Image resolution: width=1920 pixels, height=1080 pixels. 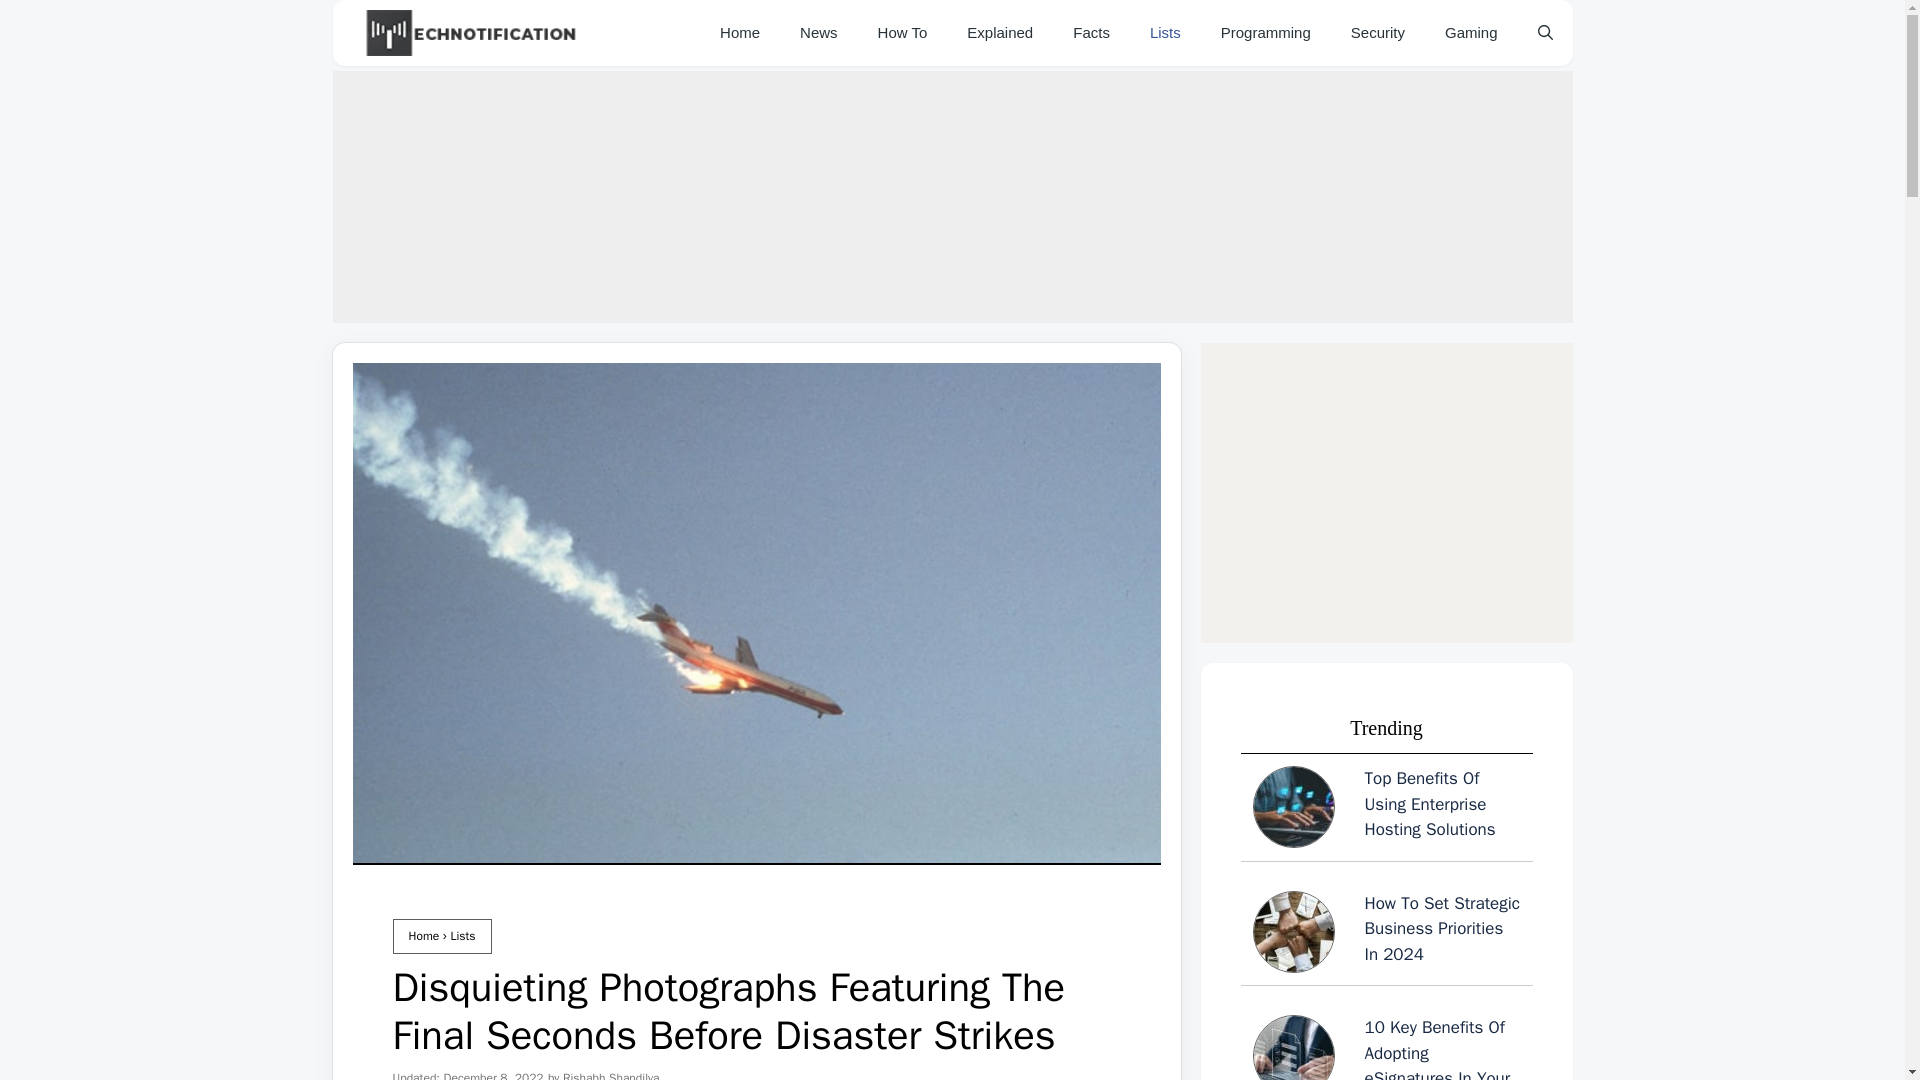 I want to click on Home, so click(x=423, y=935).